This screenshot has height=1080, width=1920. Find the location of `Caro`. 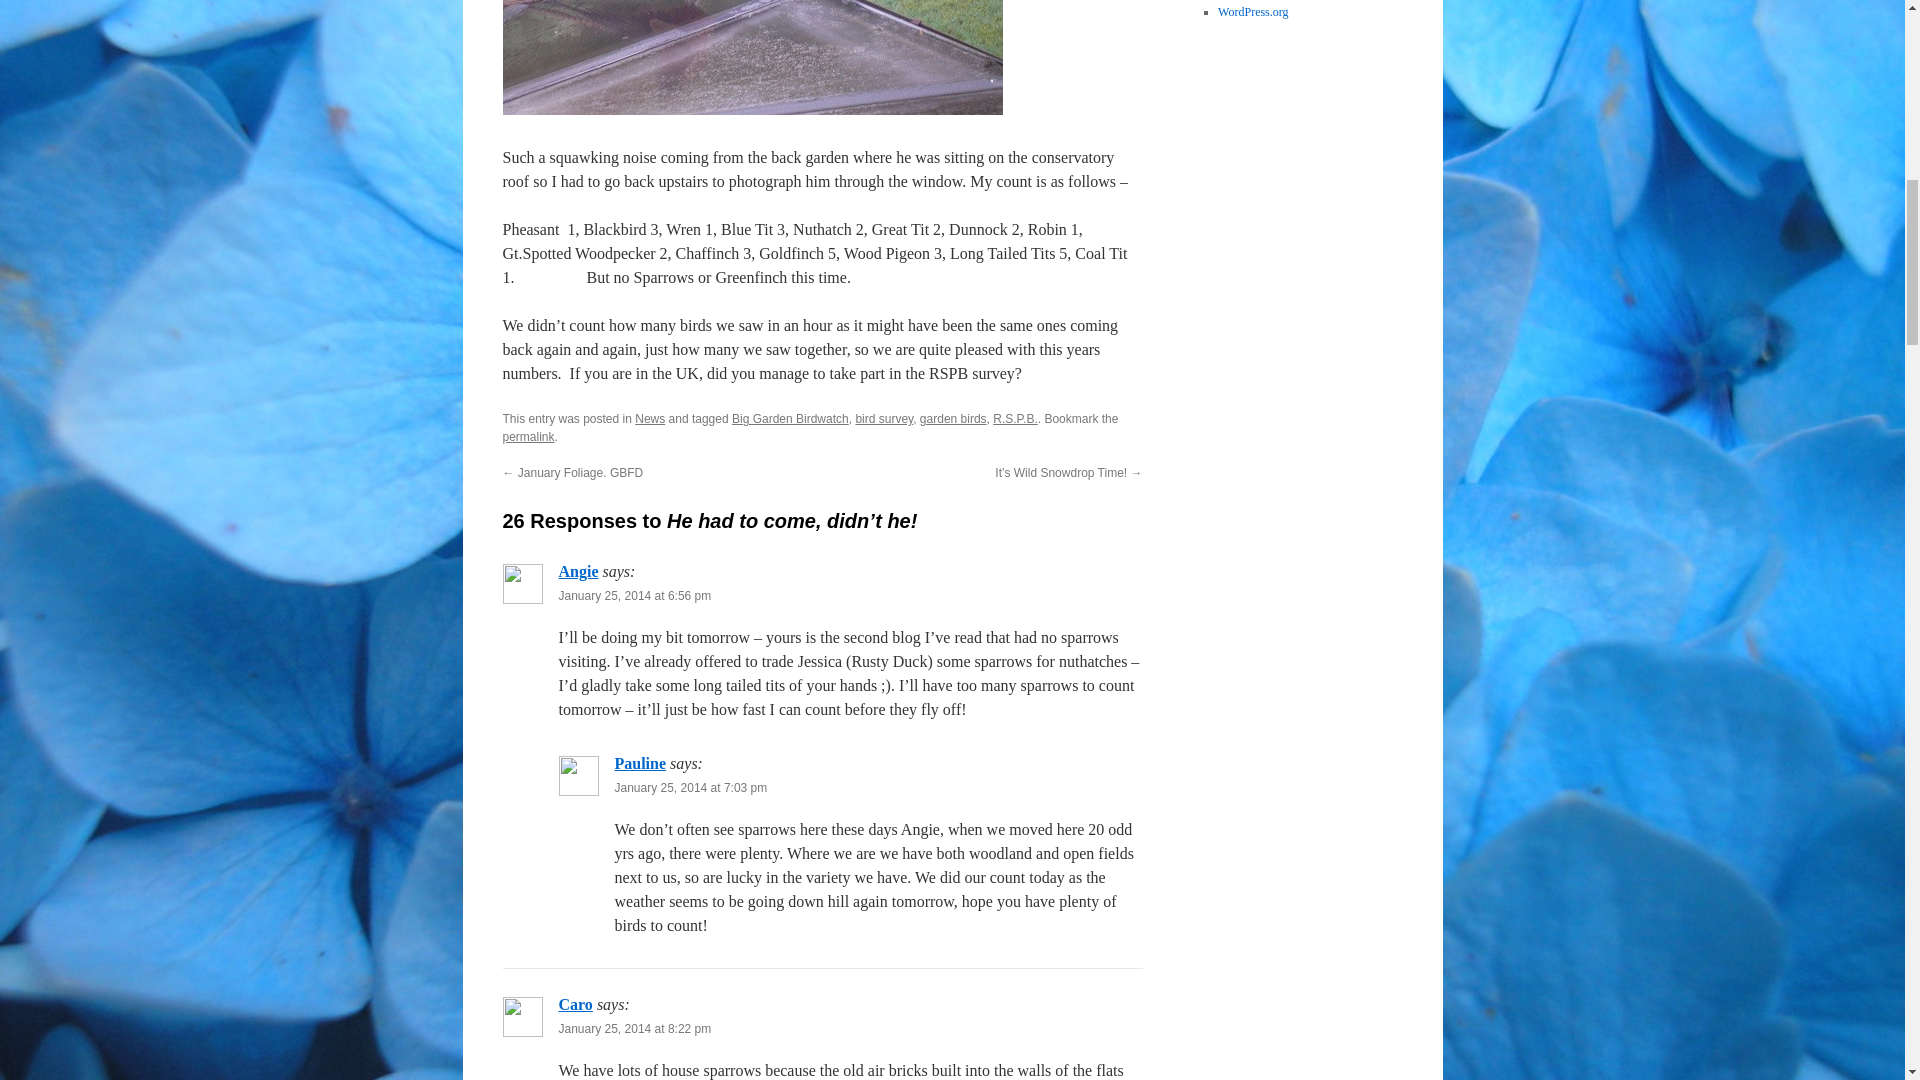

Caro is located at coordinates (574, 1004).